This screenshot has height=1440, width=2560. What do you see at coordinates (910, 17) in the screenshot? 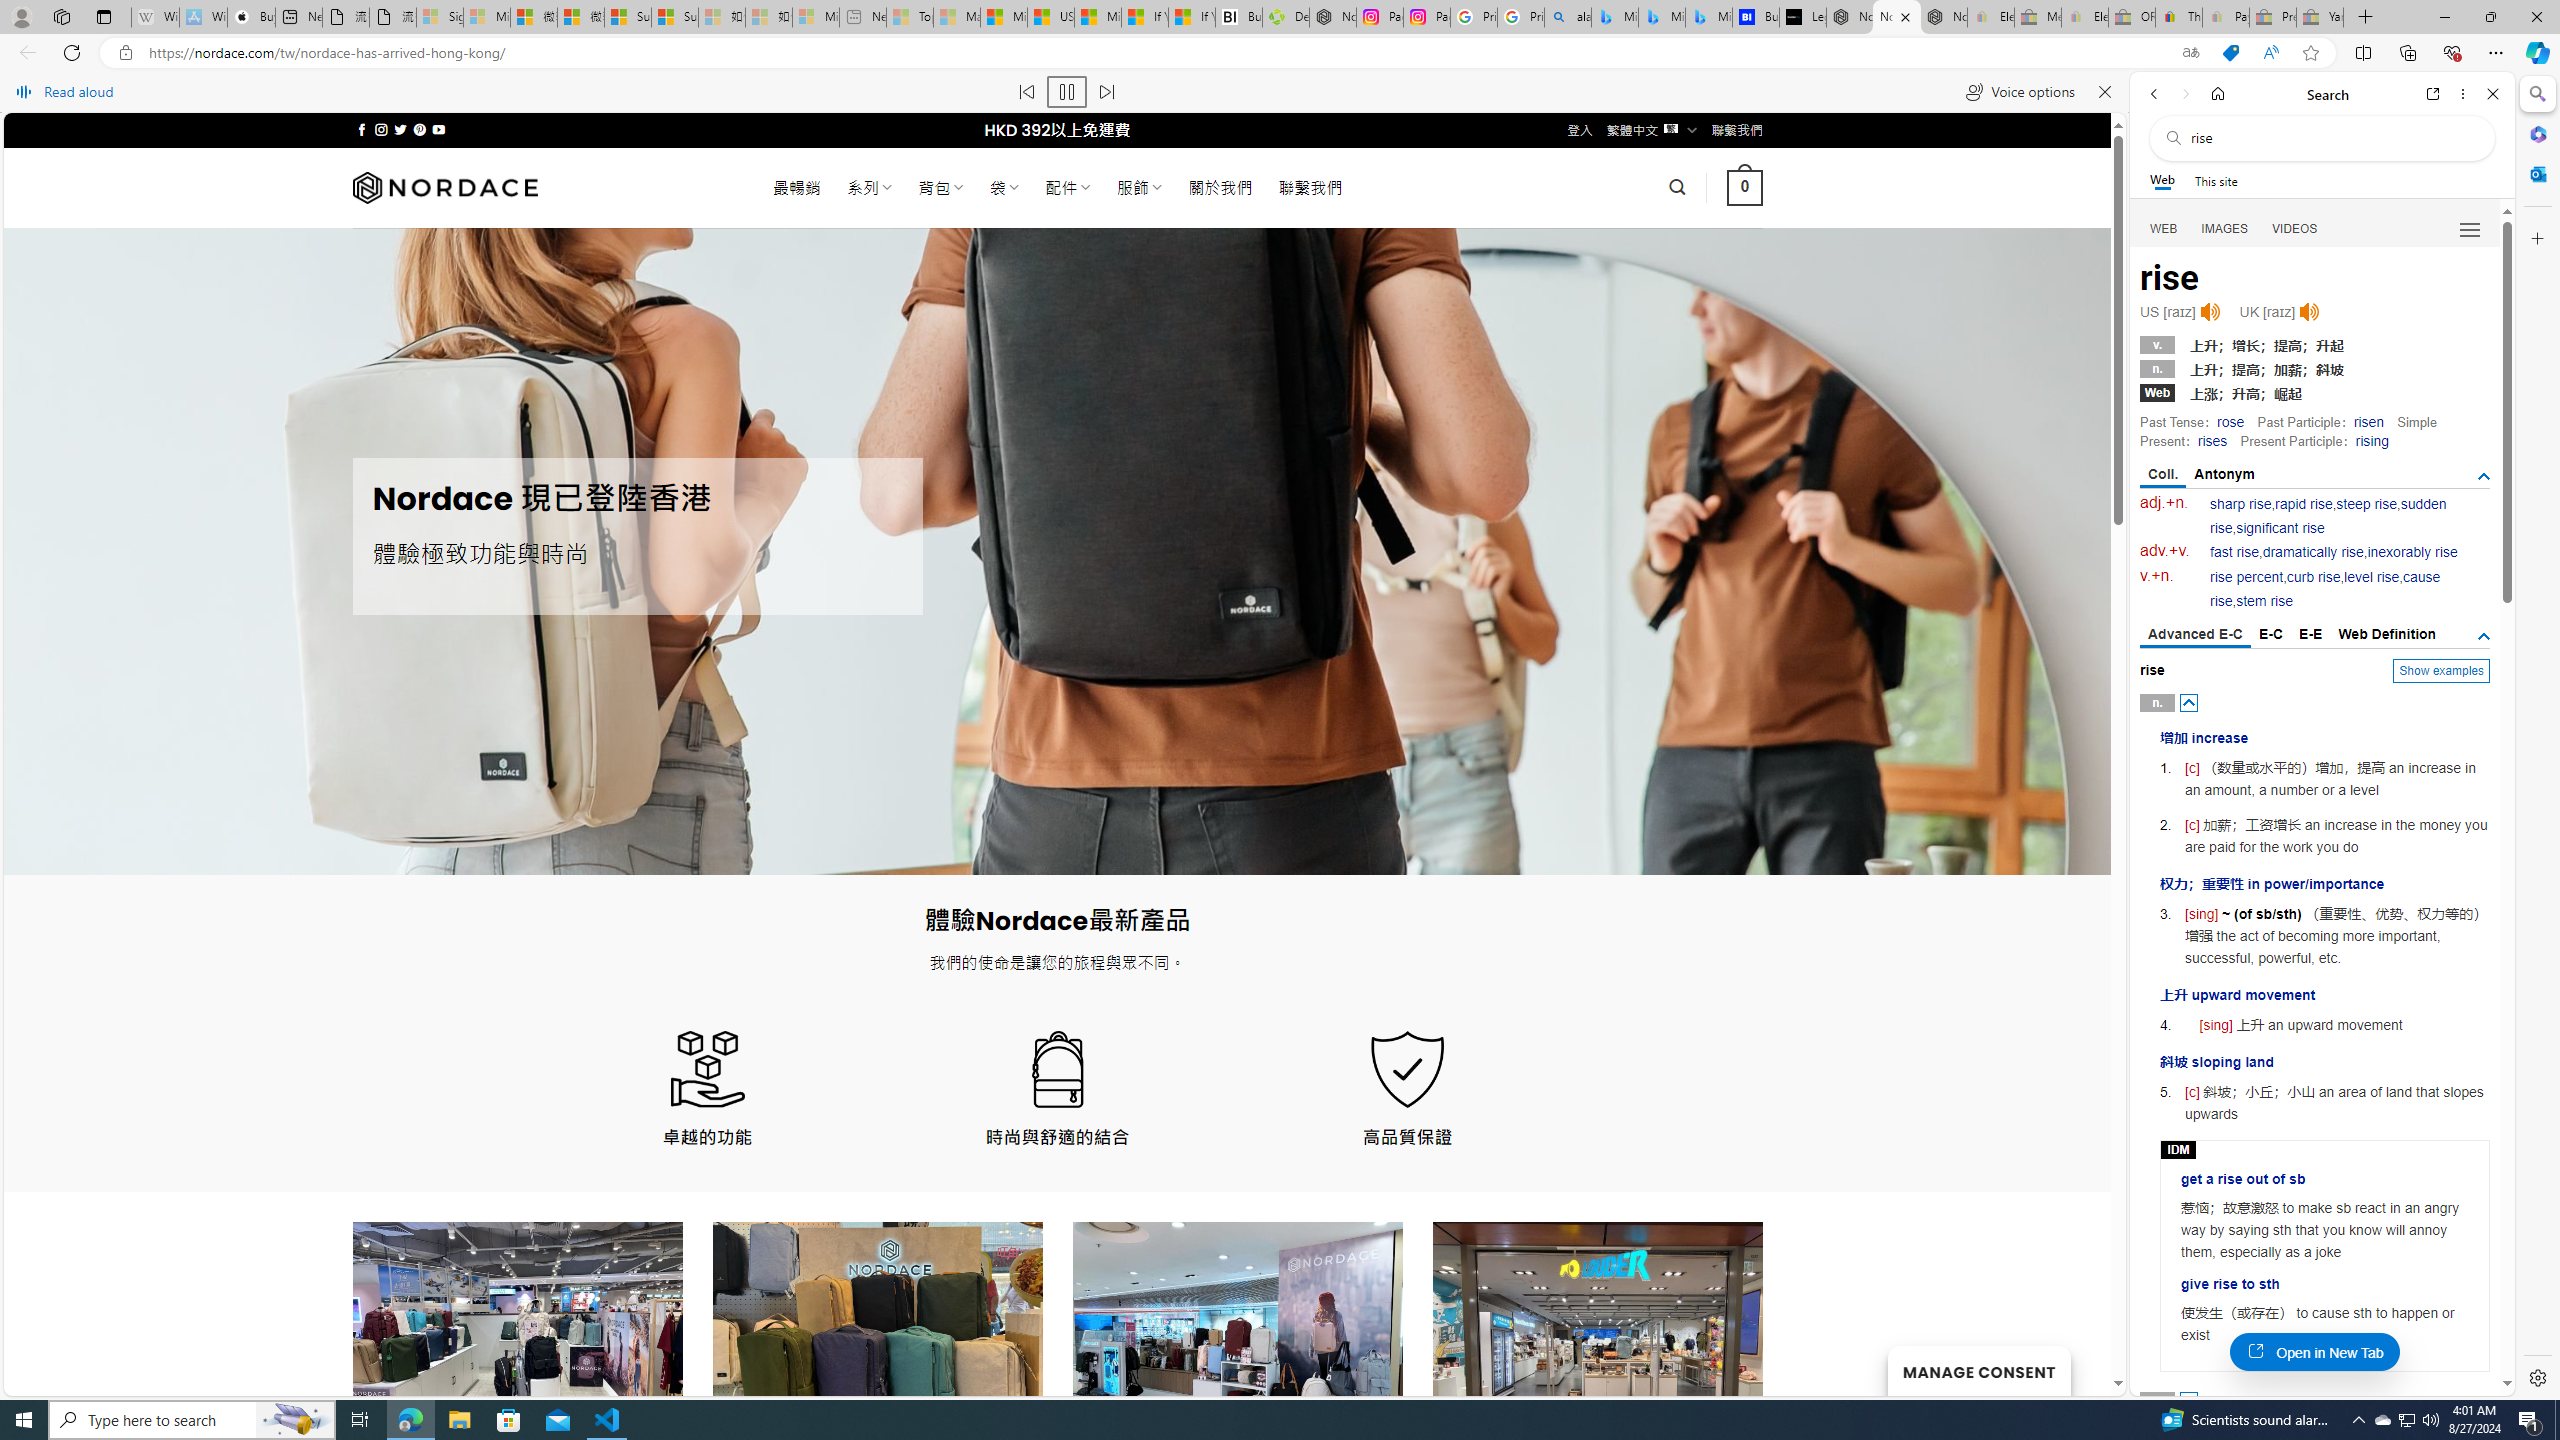
I see `Top Stories - MSN - Sleeping` at bounding box center [910, 17].